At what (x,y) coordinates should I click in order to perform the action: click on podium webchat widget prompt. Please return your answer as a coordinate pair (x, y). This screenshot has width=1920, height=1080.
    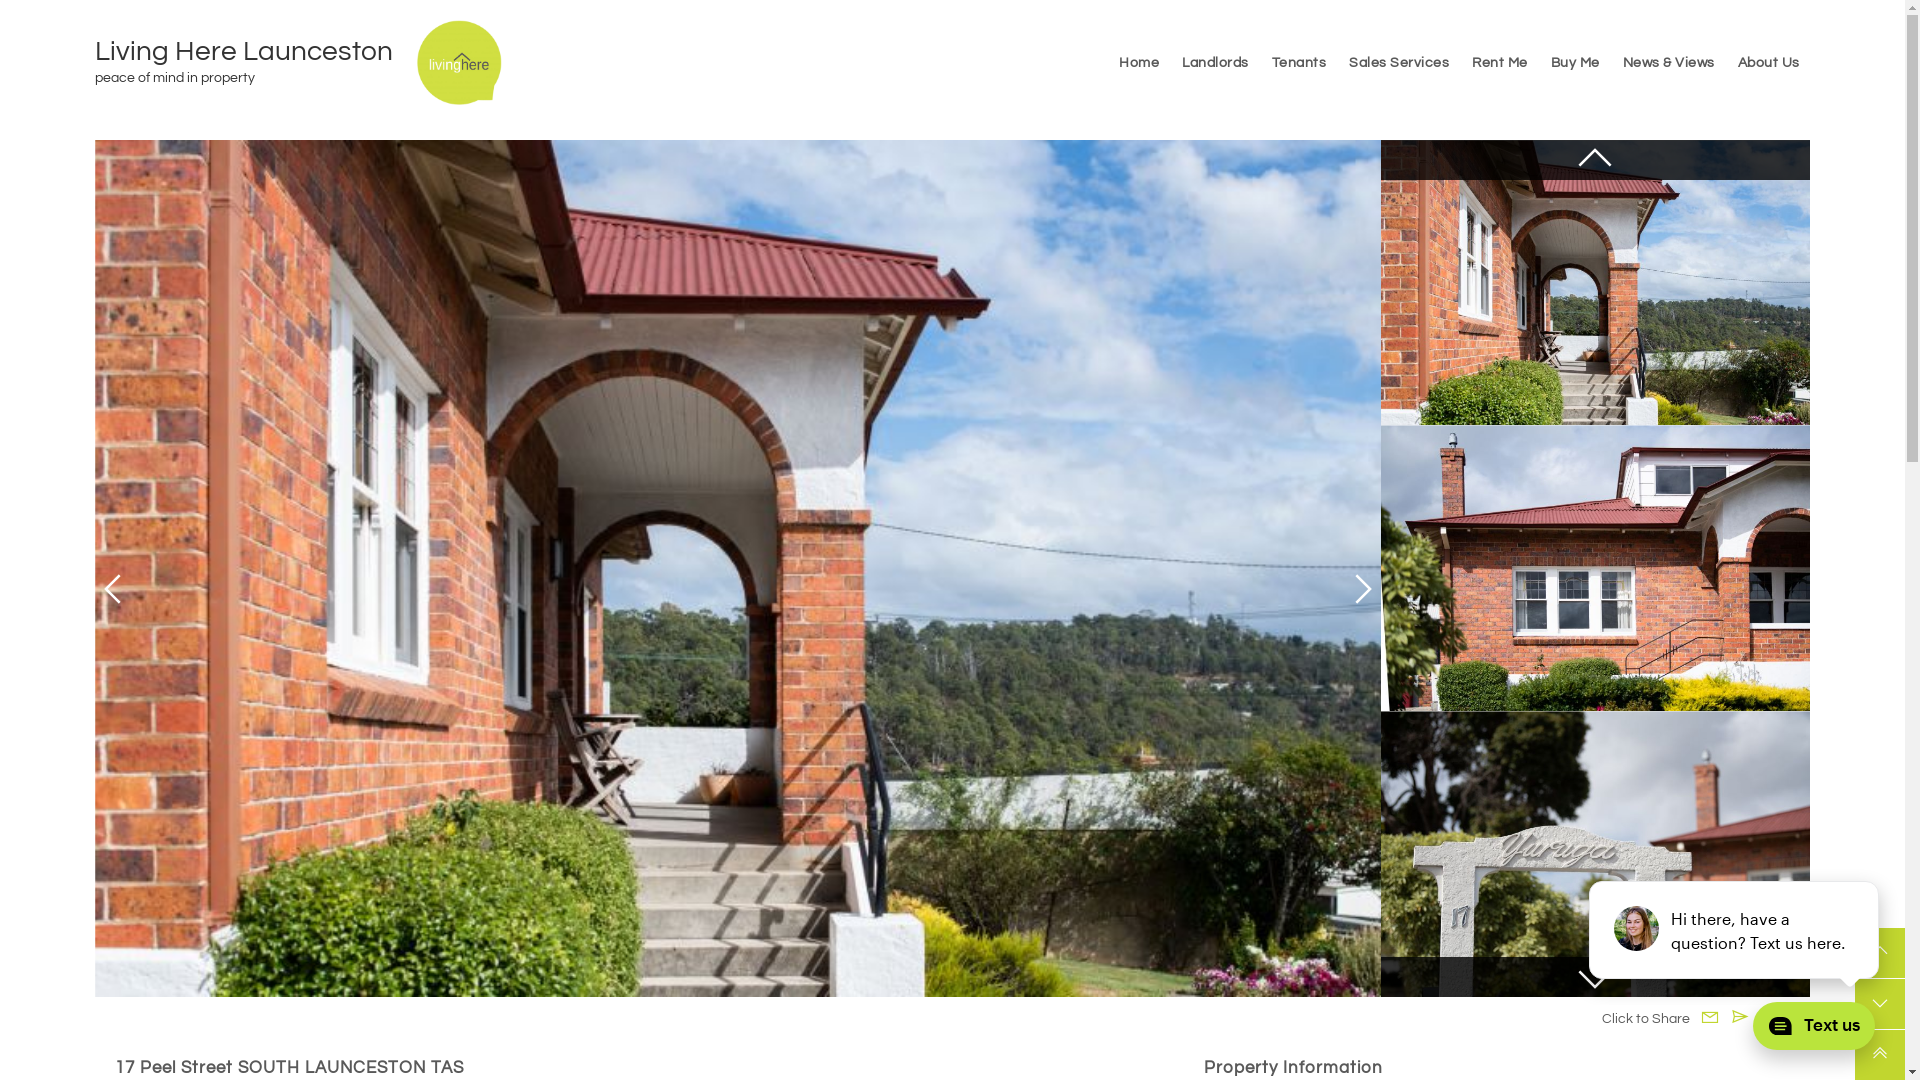
    Looking at the image, I should click on (1735, 930).